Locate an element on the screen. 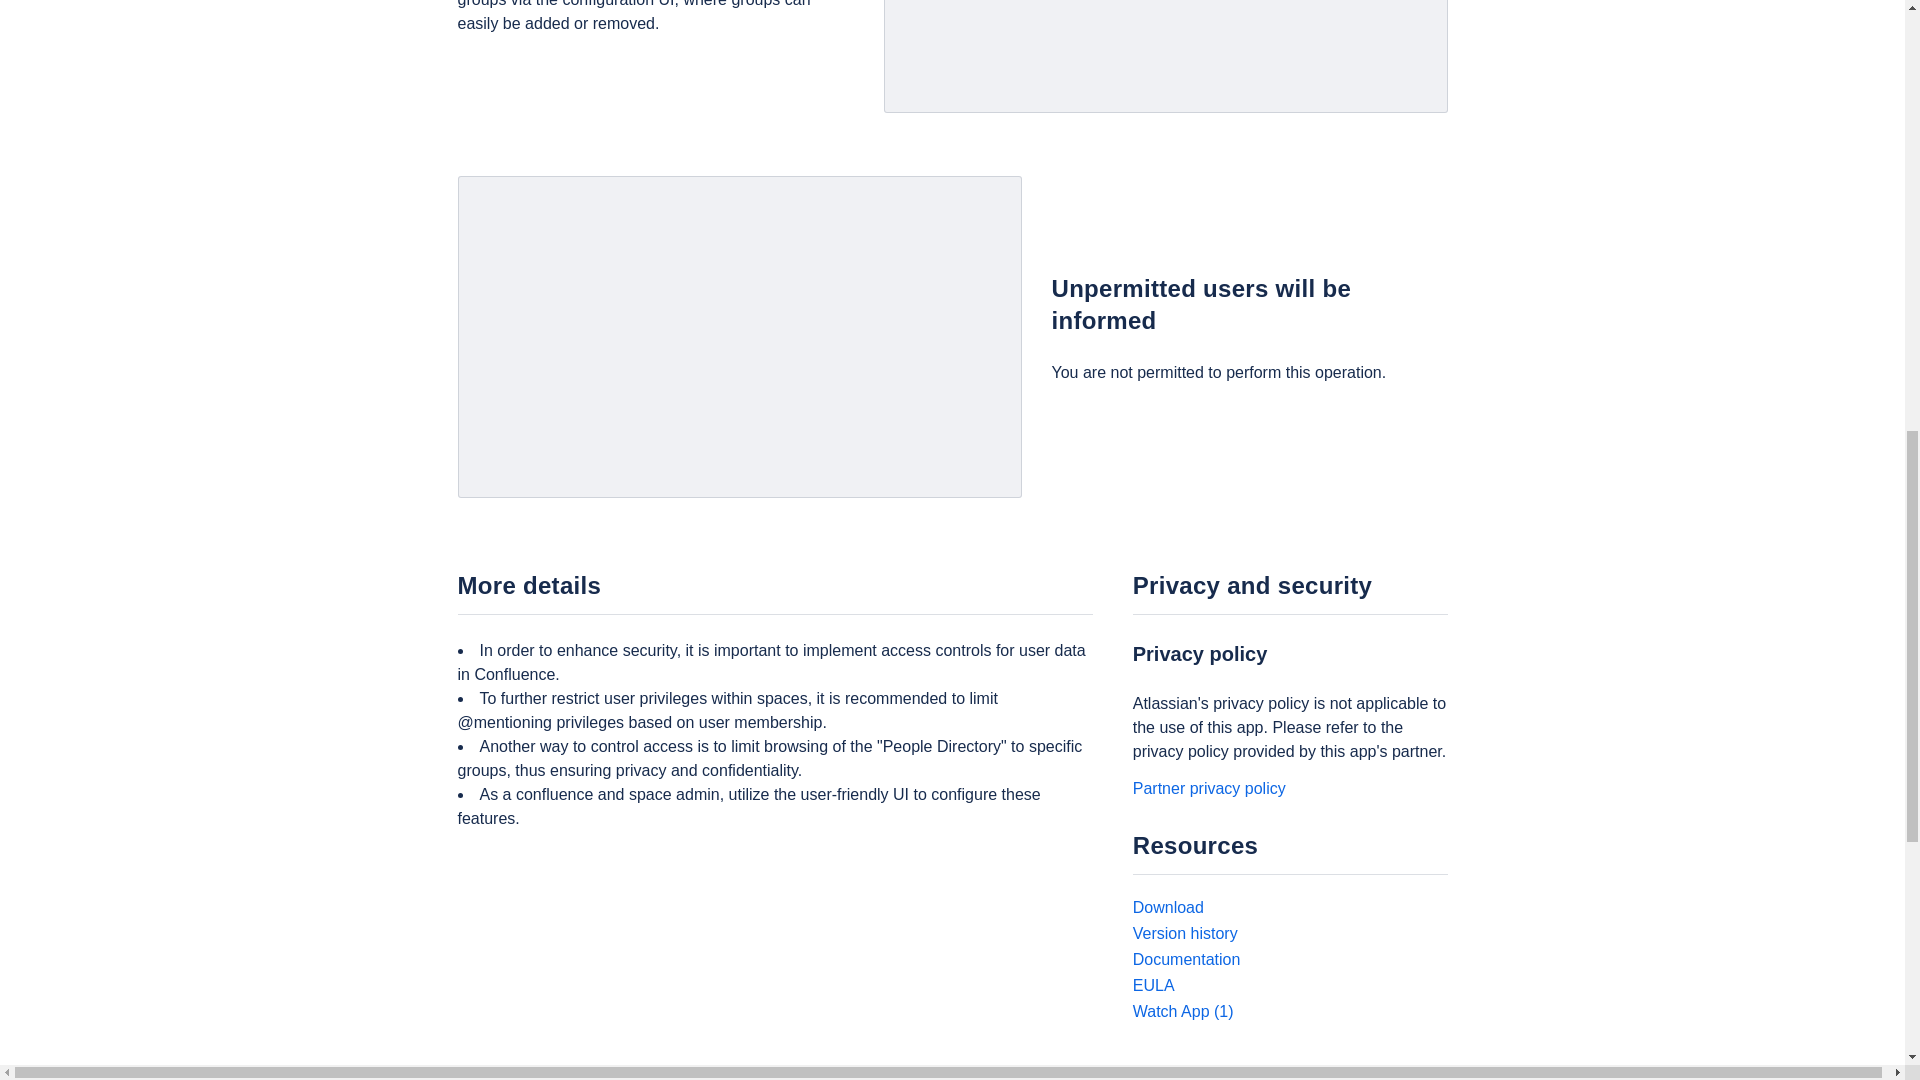 This screenshot has width=1920, height=1080. Download is located at coordinates (1168, 906).